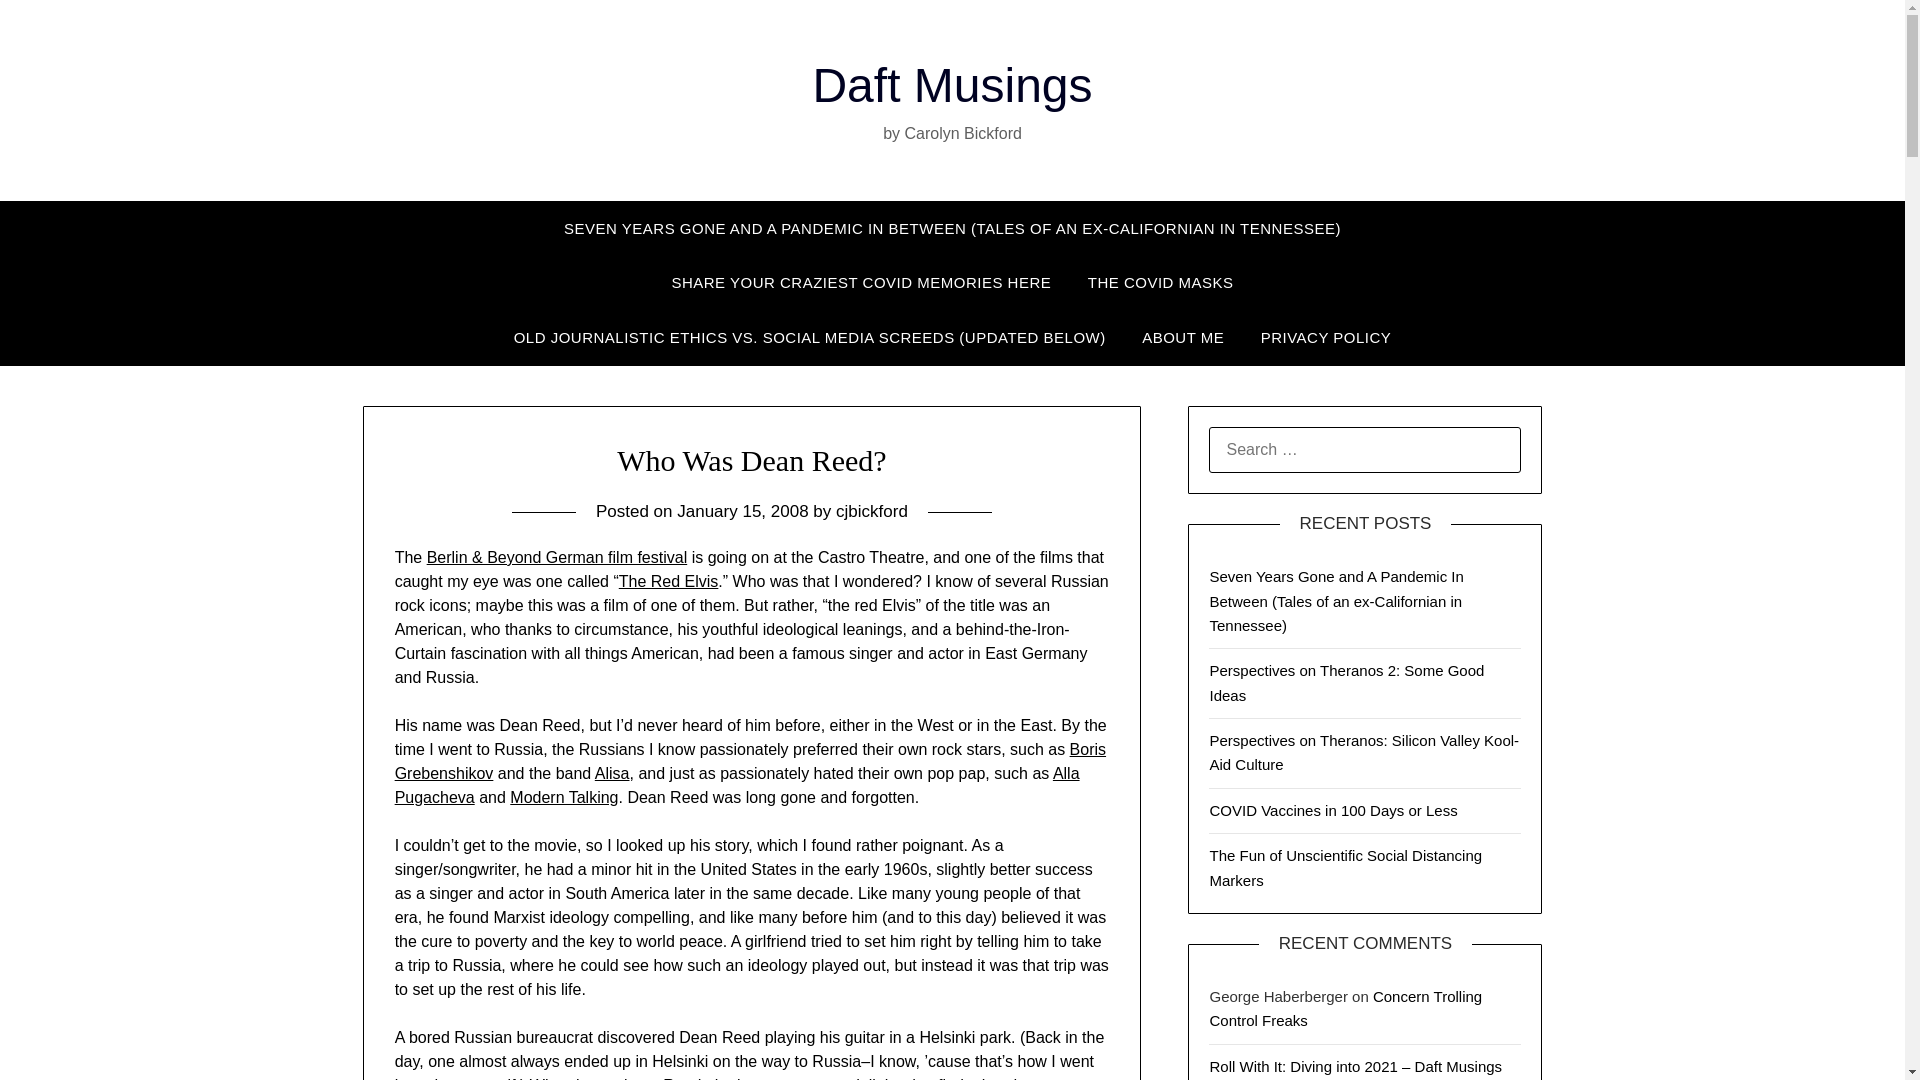 The image size is (1920, 1080). I want to click on The Fun of Unscientific Social Distancing Markers, so click(1346, 866).